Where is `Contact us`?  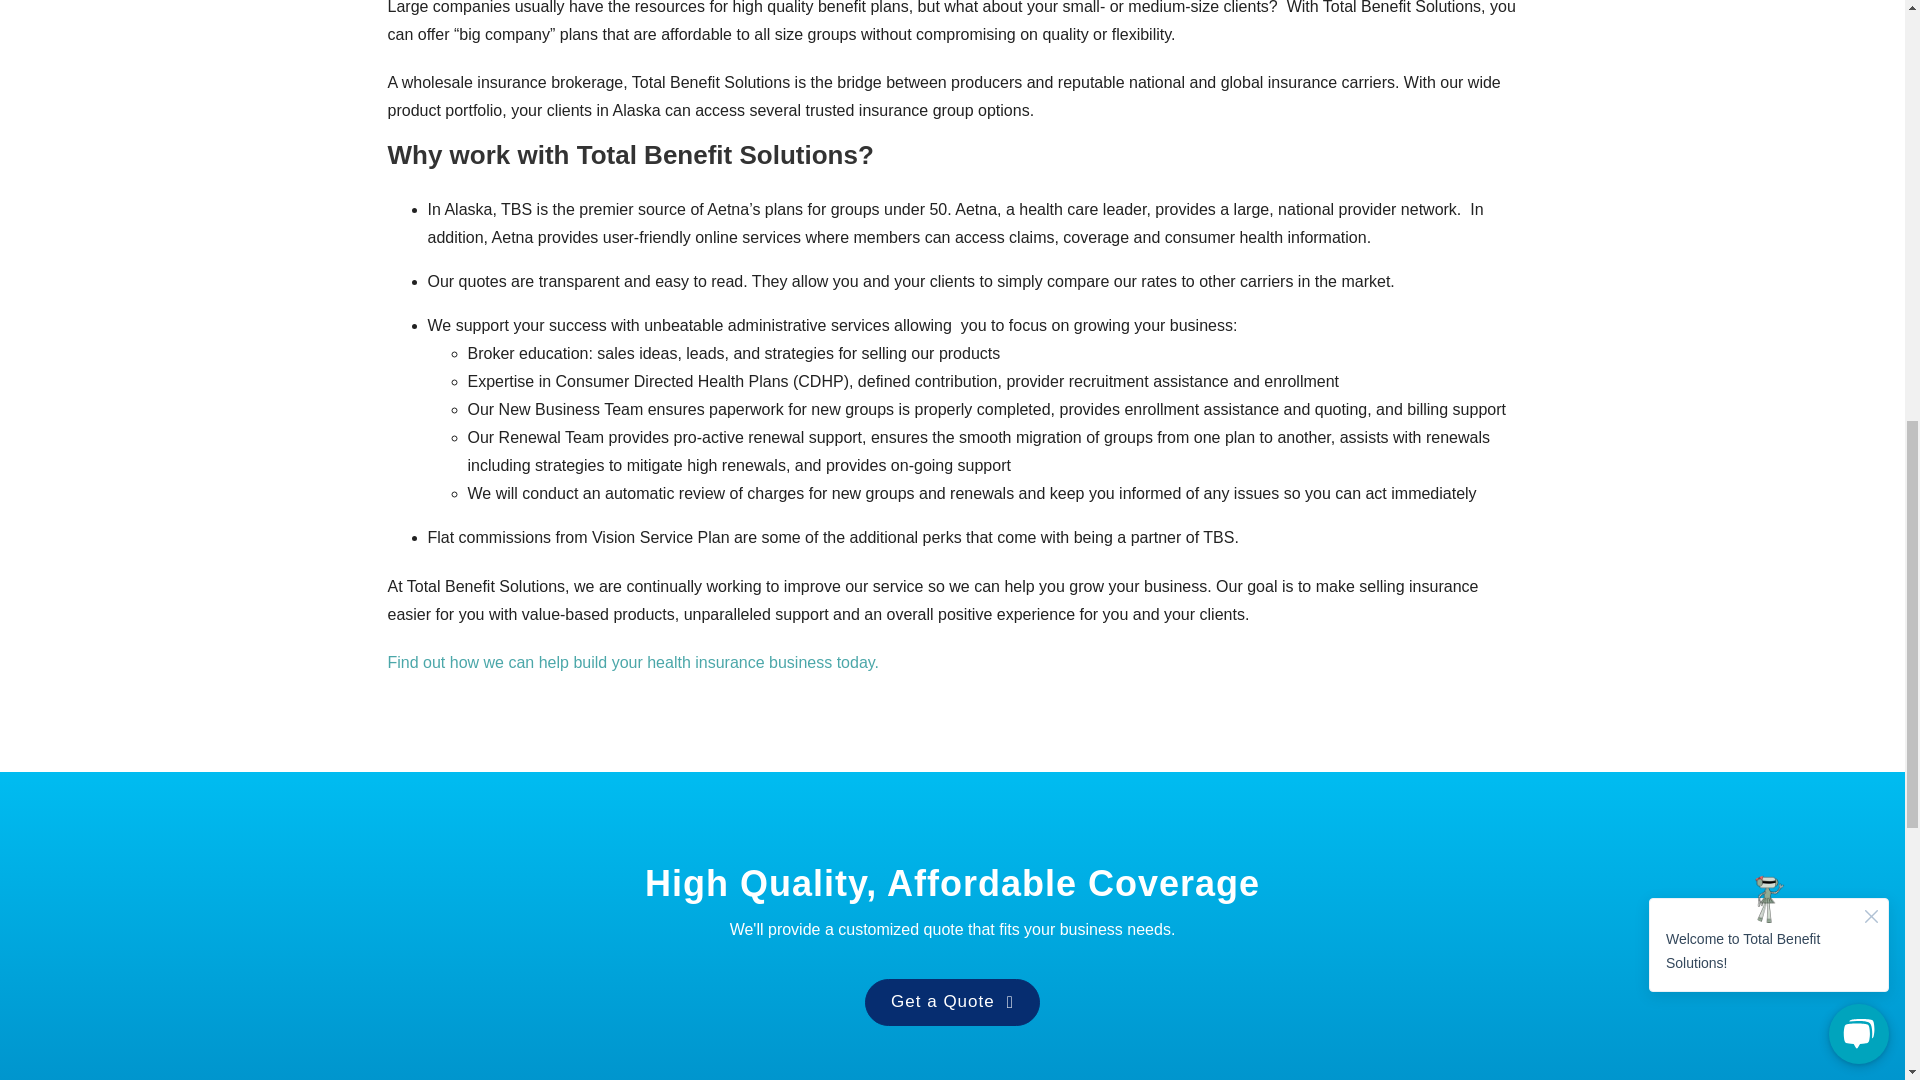
Contact us is located at coordinates (633, 662).